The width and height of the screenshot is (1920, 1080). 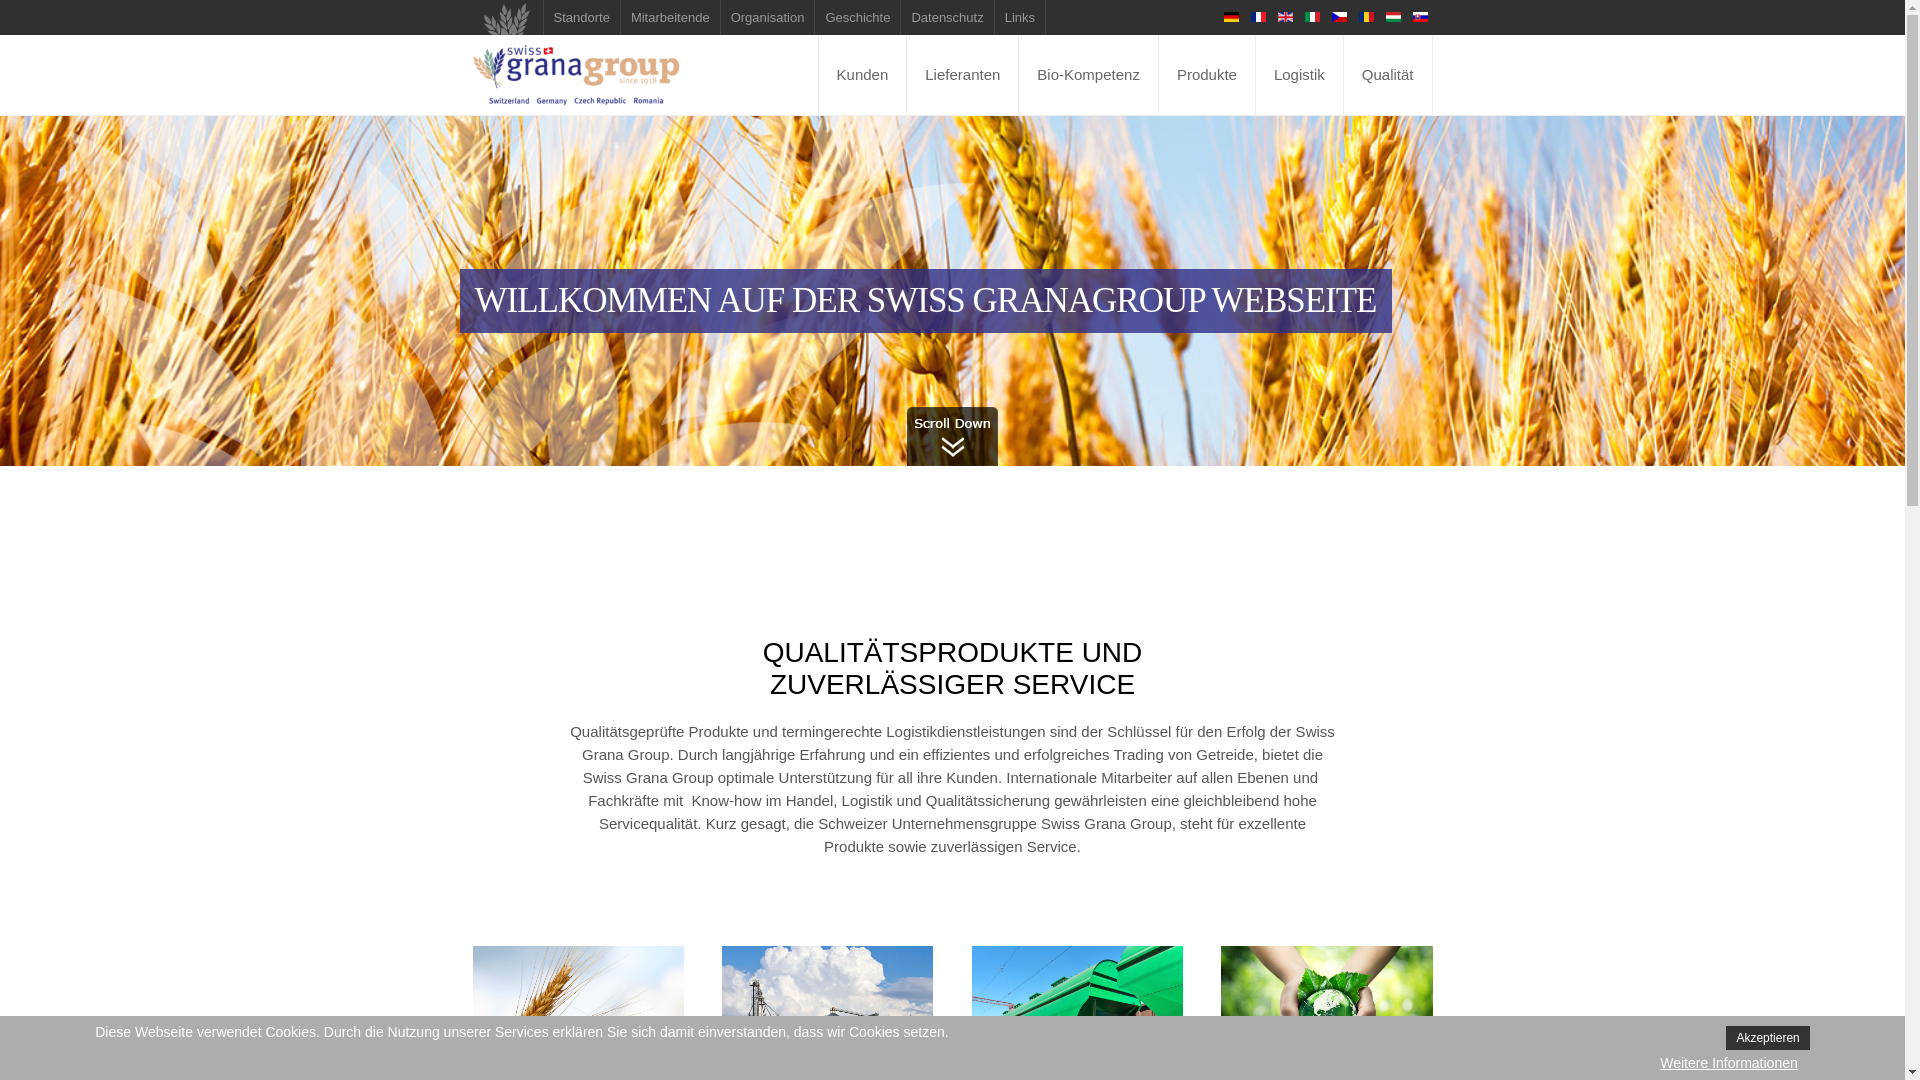 I want to click on Mitarbeitende, so click(x=671, y=18).